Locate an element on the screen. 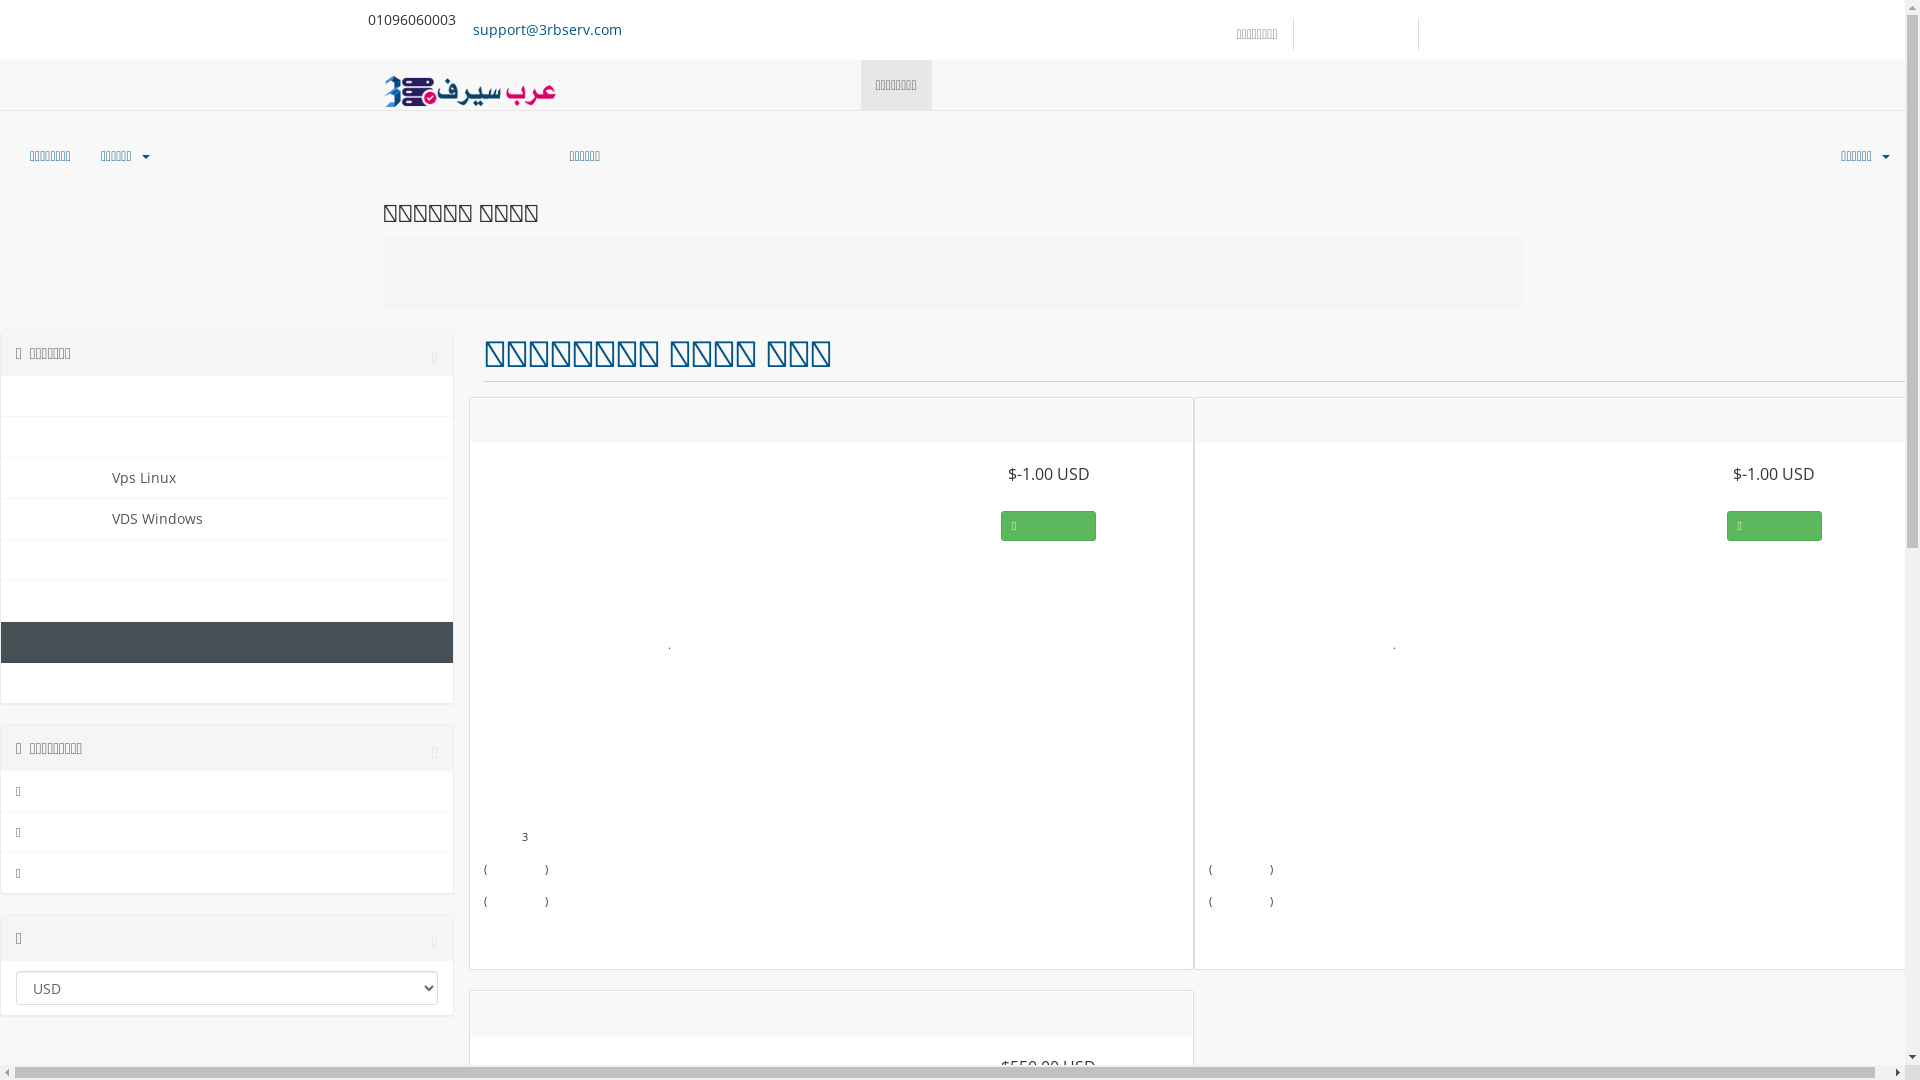 The height and width of the screenshot is (1080, 1920). support@3rbserv.com is located at coordinates (548, 30).